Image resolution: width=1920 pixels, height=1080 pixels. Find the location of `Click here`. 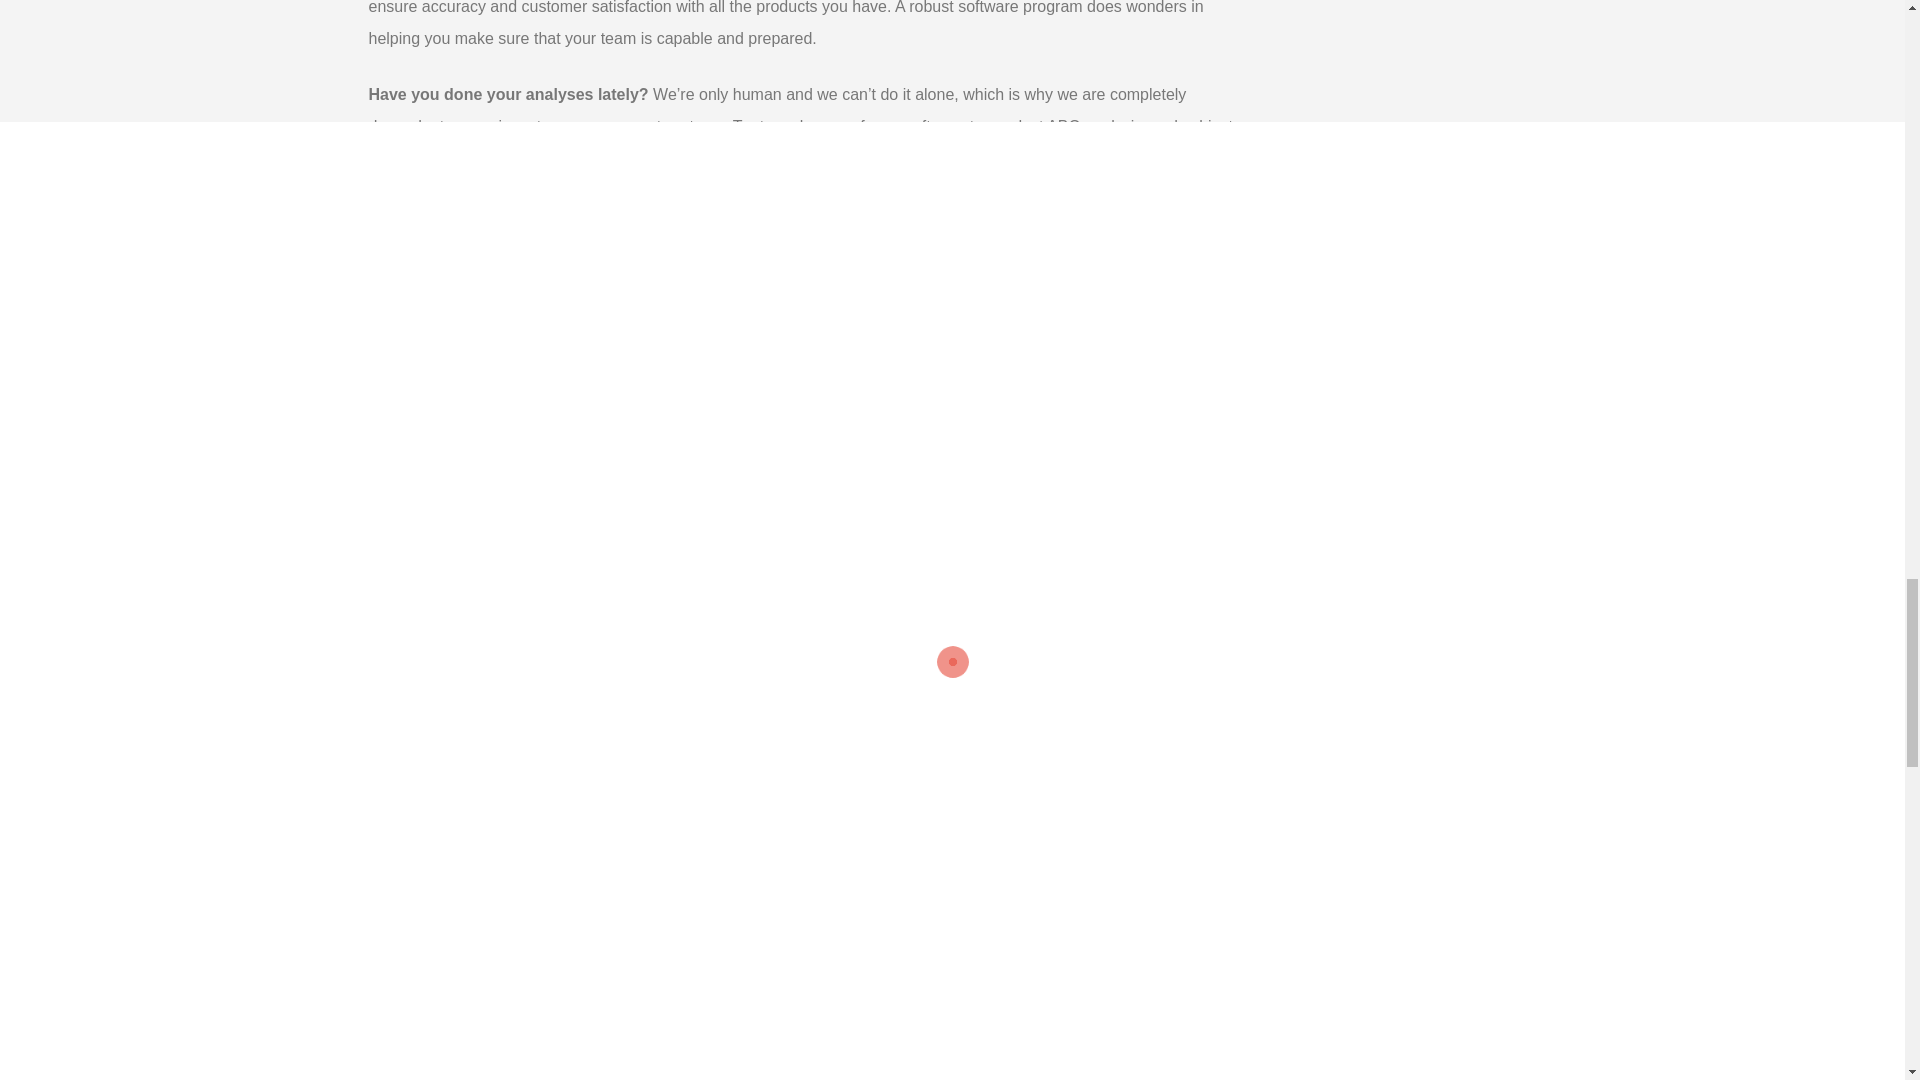

Click here is located at coordinates (788, 258).